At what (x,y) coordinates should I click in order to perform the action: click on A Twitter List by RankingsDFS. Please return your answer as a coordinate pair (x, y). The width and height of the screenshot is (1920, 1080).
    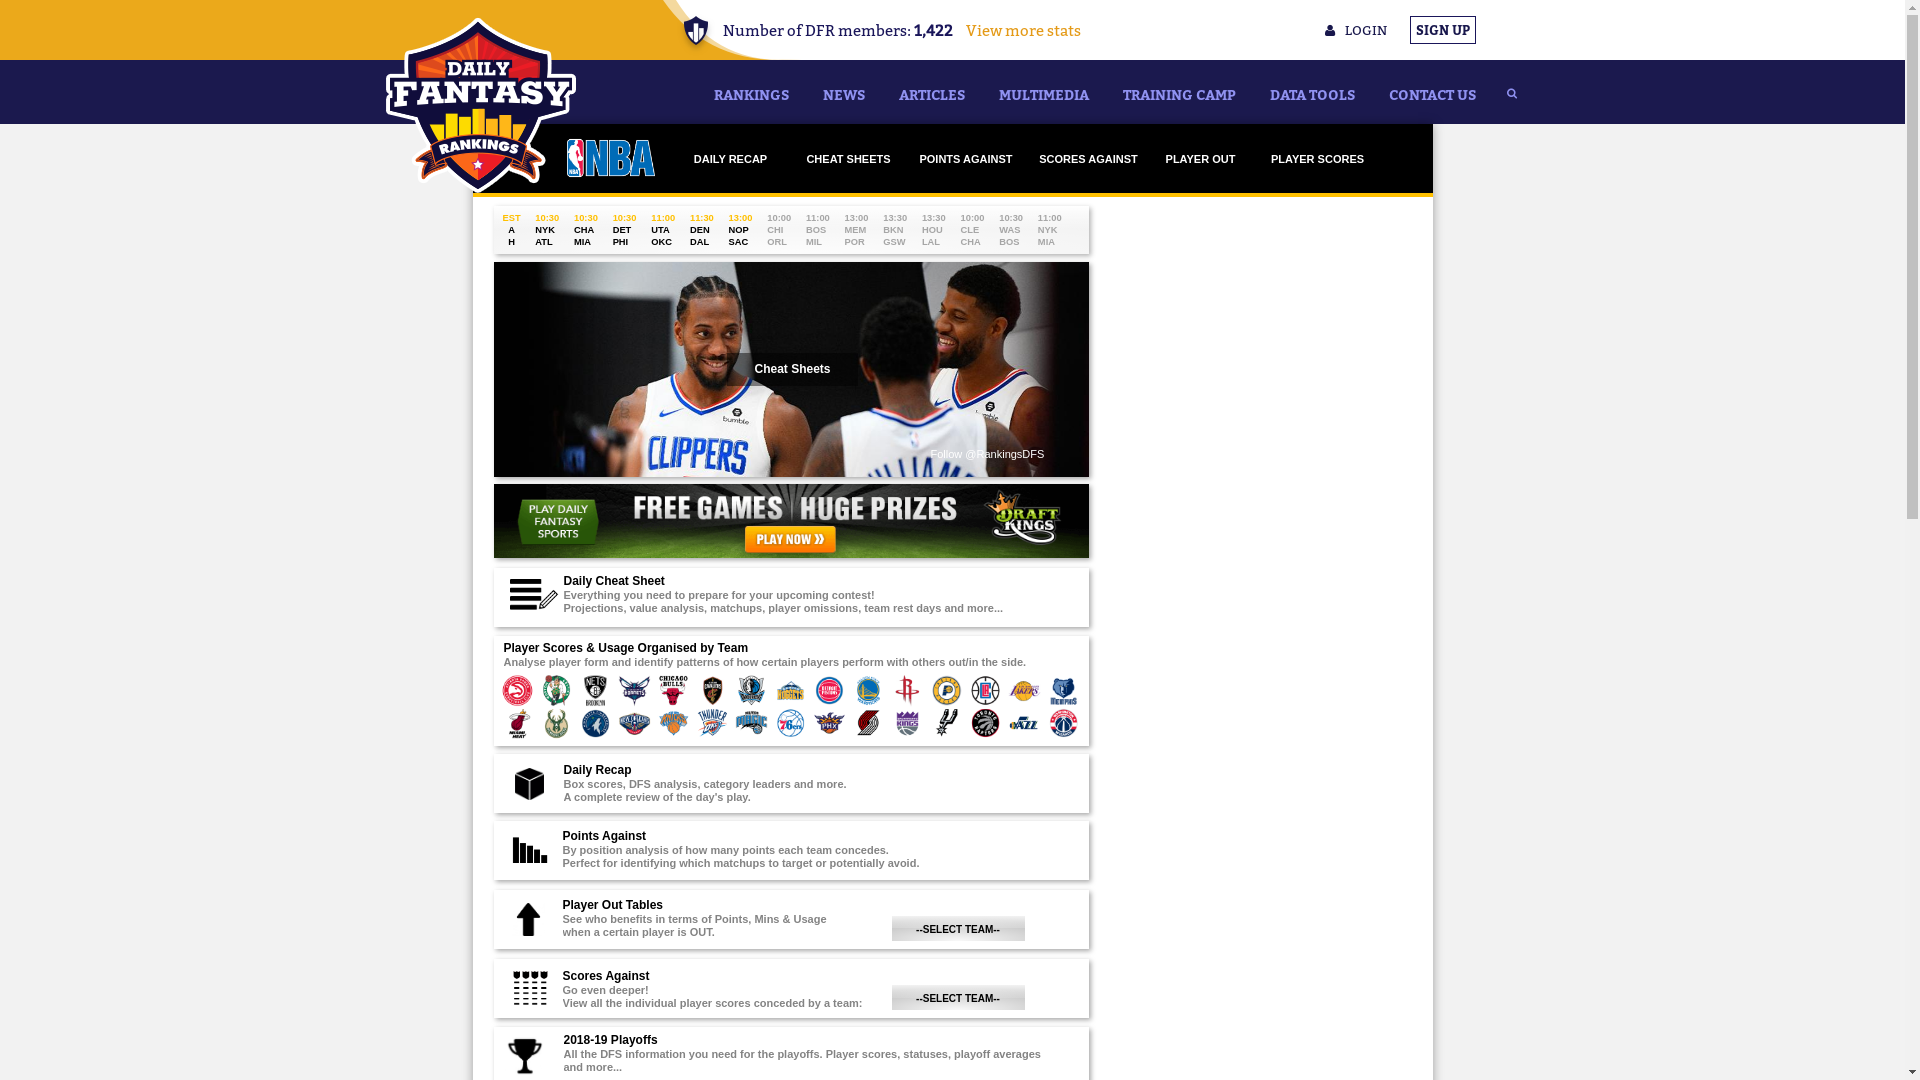
    Looking at the image, I should click on (1194, 203).